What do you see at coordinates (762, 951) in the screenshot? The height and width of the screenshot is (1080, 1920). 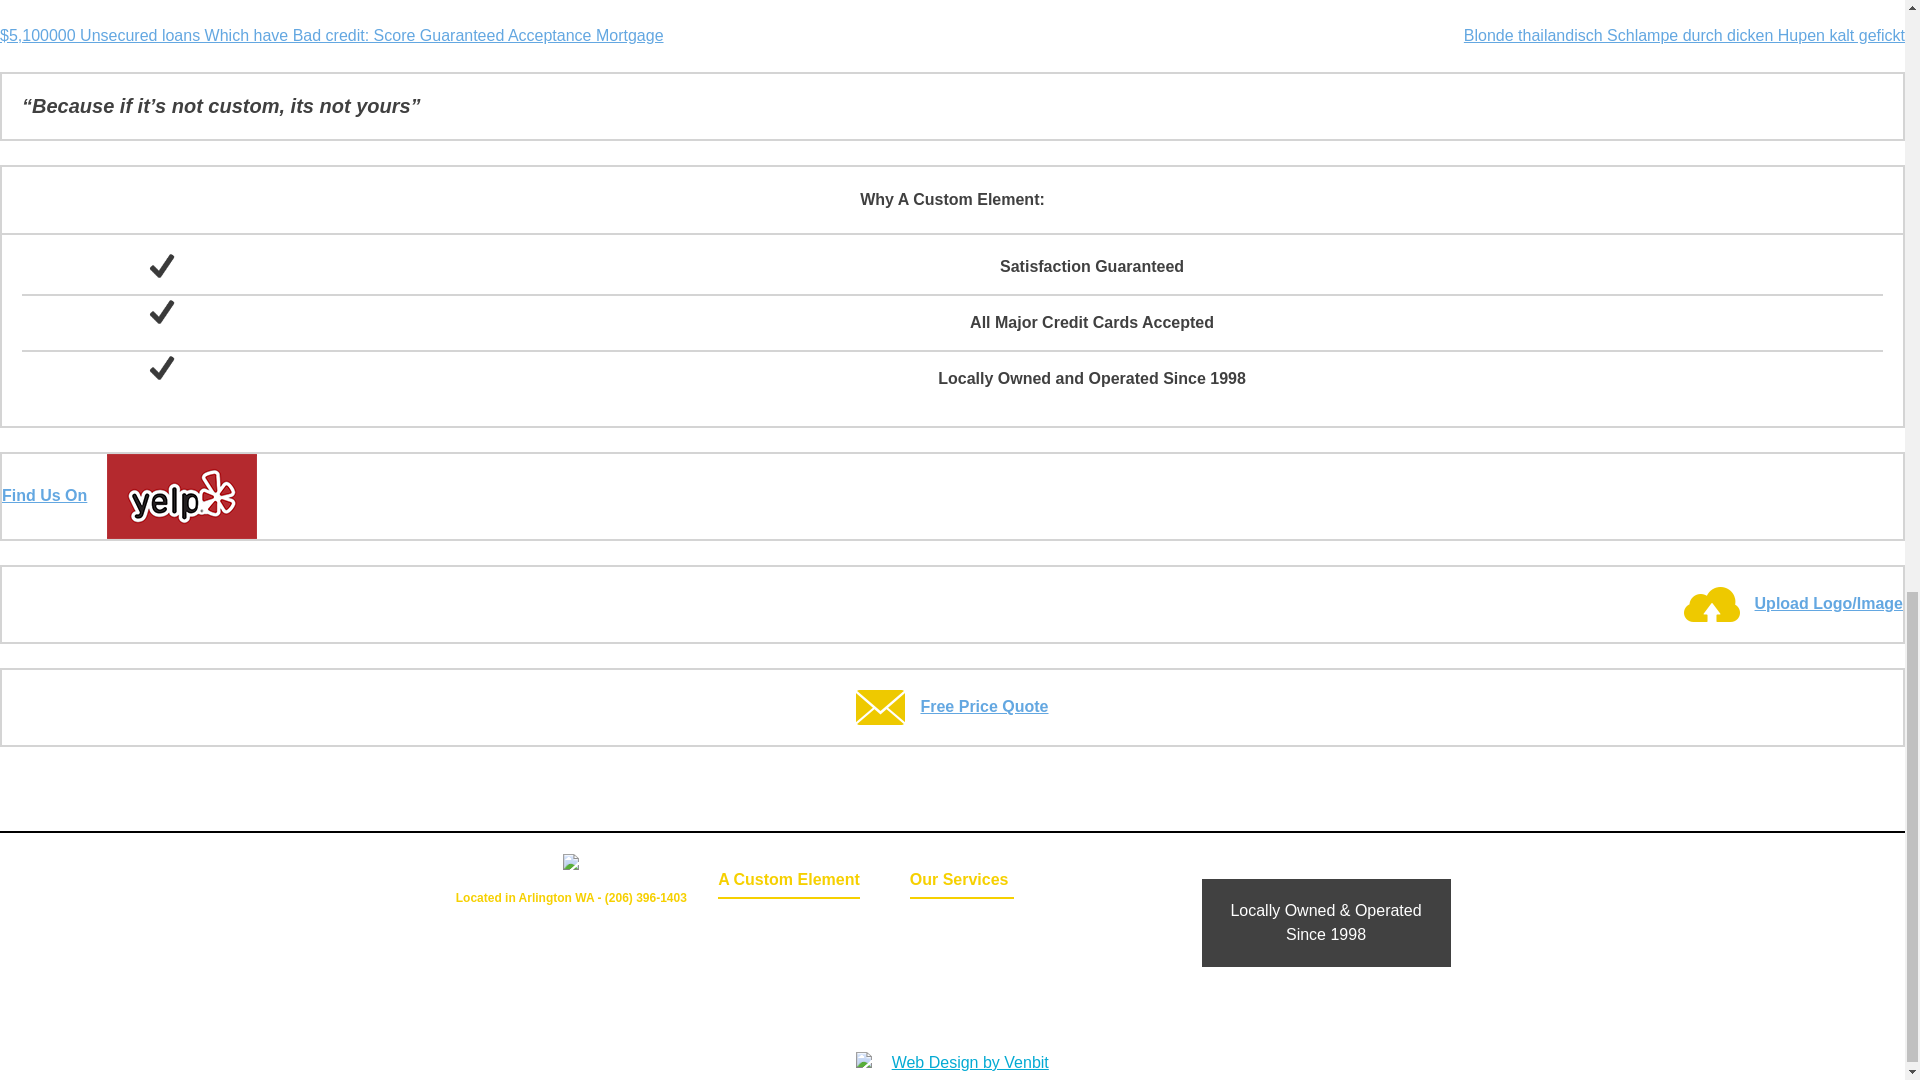 I see `Contact Us` at bounding box center [762, 951].